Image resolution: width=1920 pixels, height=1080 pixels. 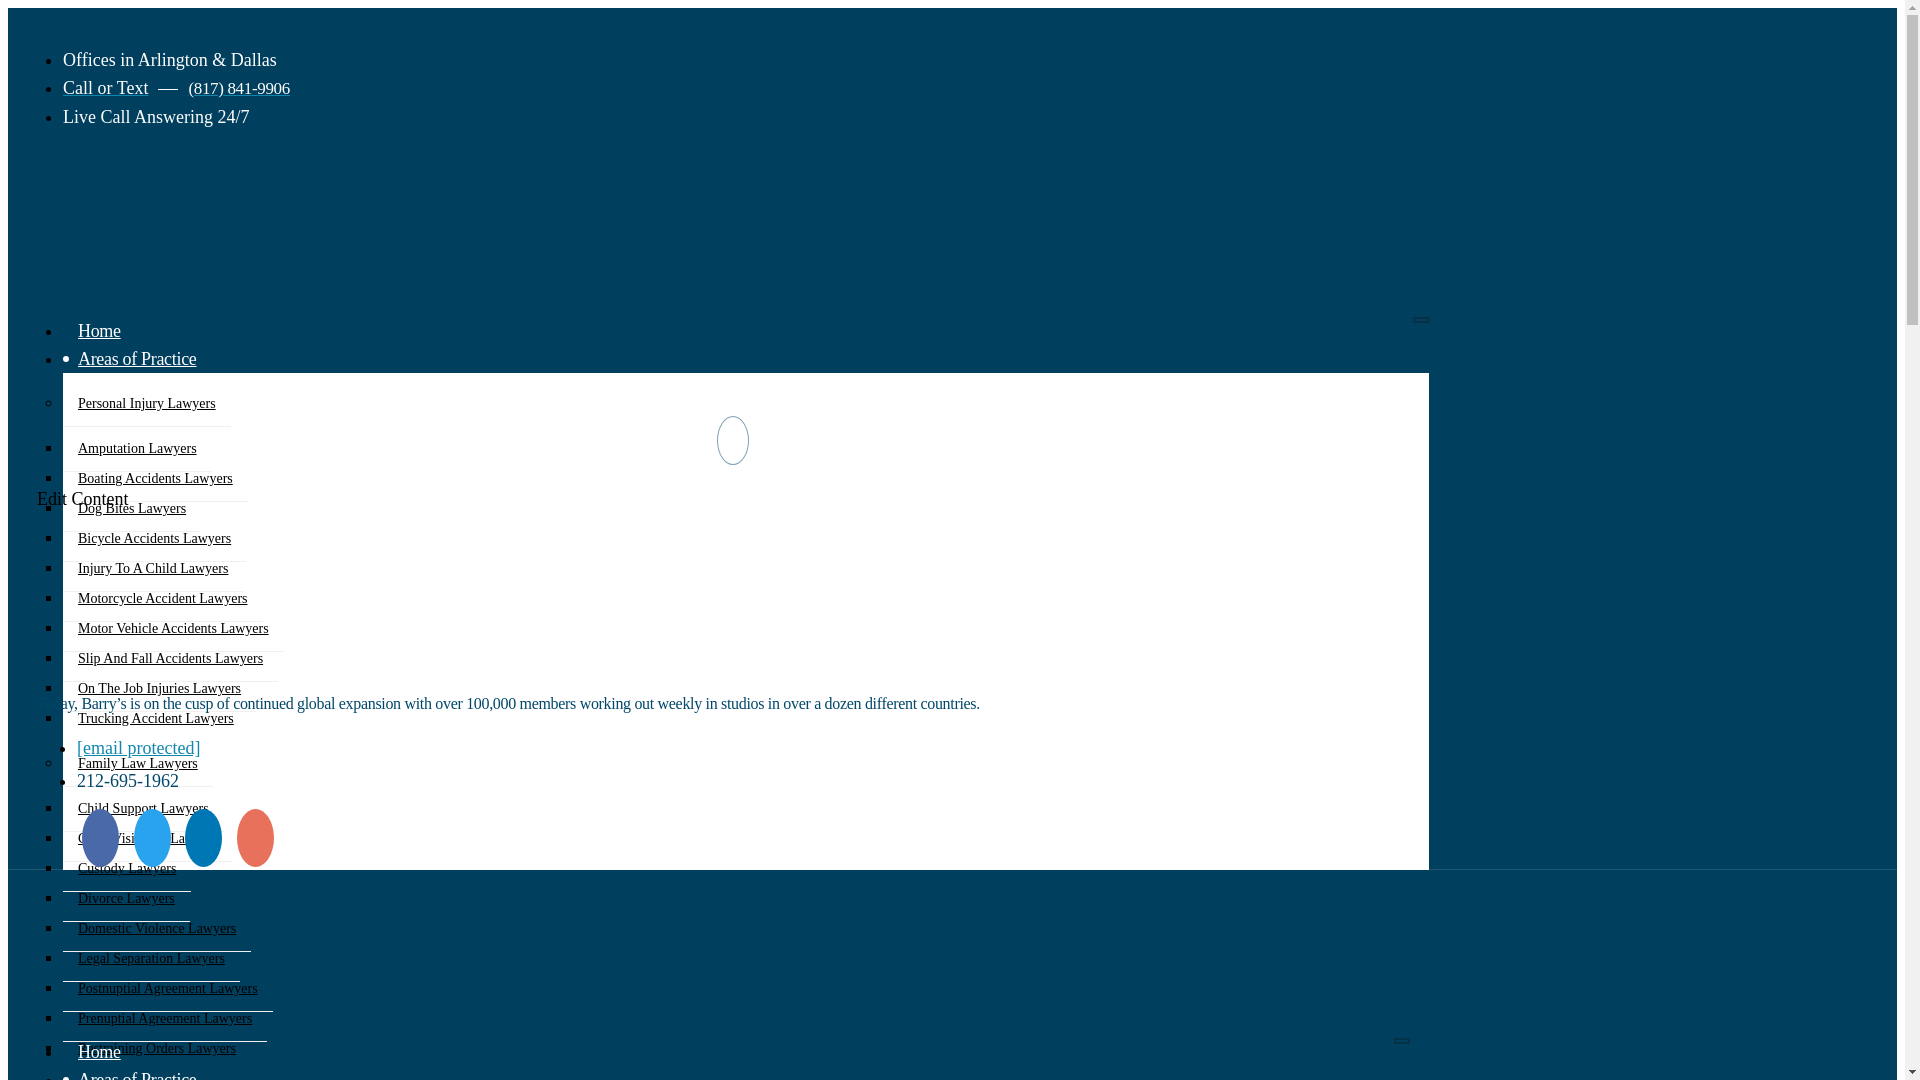 I want to click on Prenuptial Agreement Lawyers, so click(x=164, y=1018).